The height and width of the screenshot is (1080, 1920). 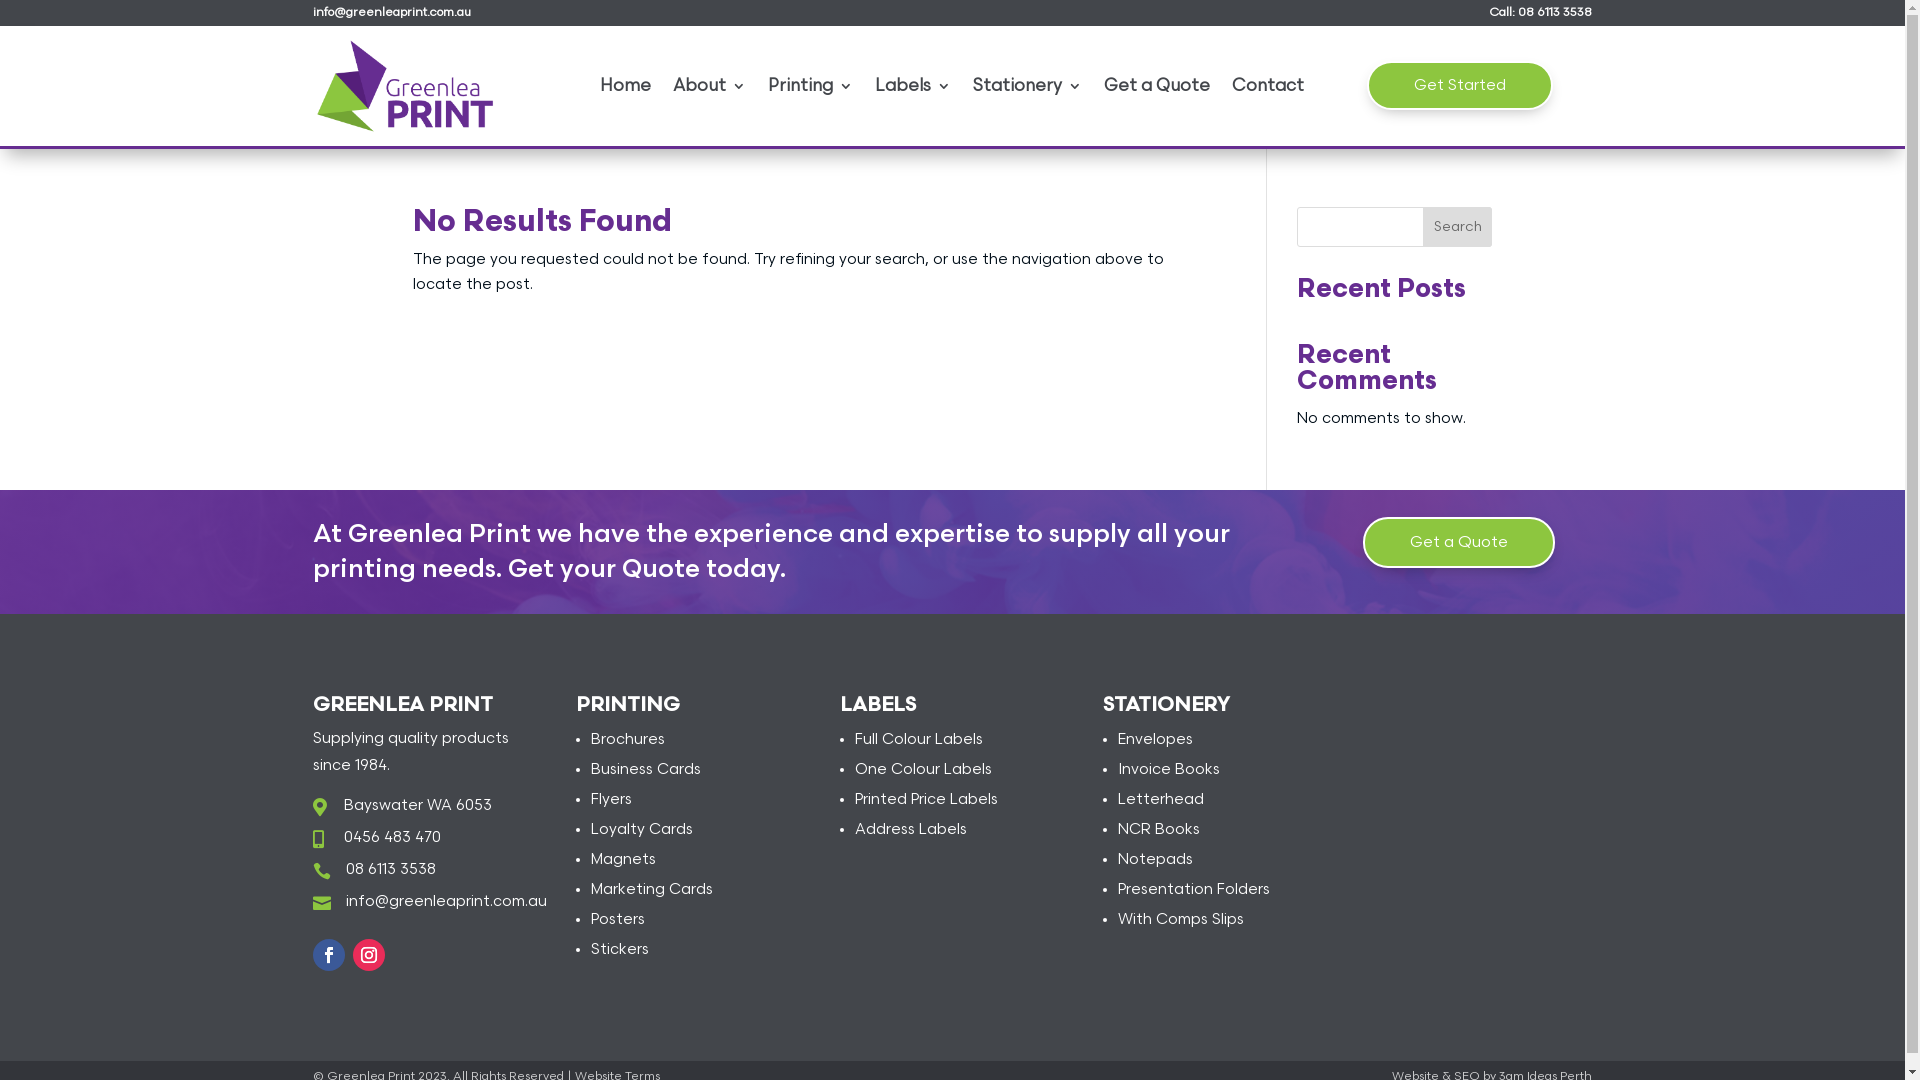 What do you see at coordinates (626, 90) in the screenshot?
I see `Home` at bounding box center [626, 90].